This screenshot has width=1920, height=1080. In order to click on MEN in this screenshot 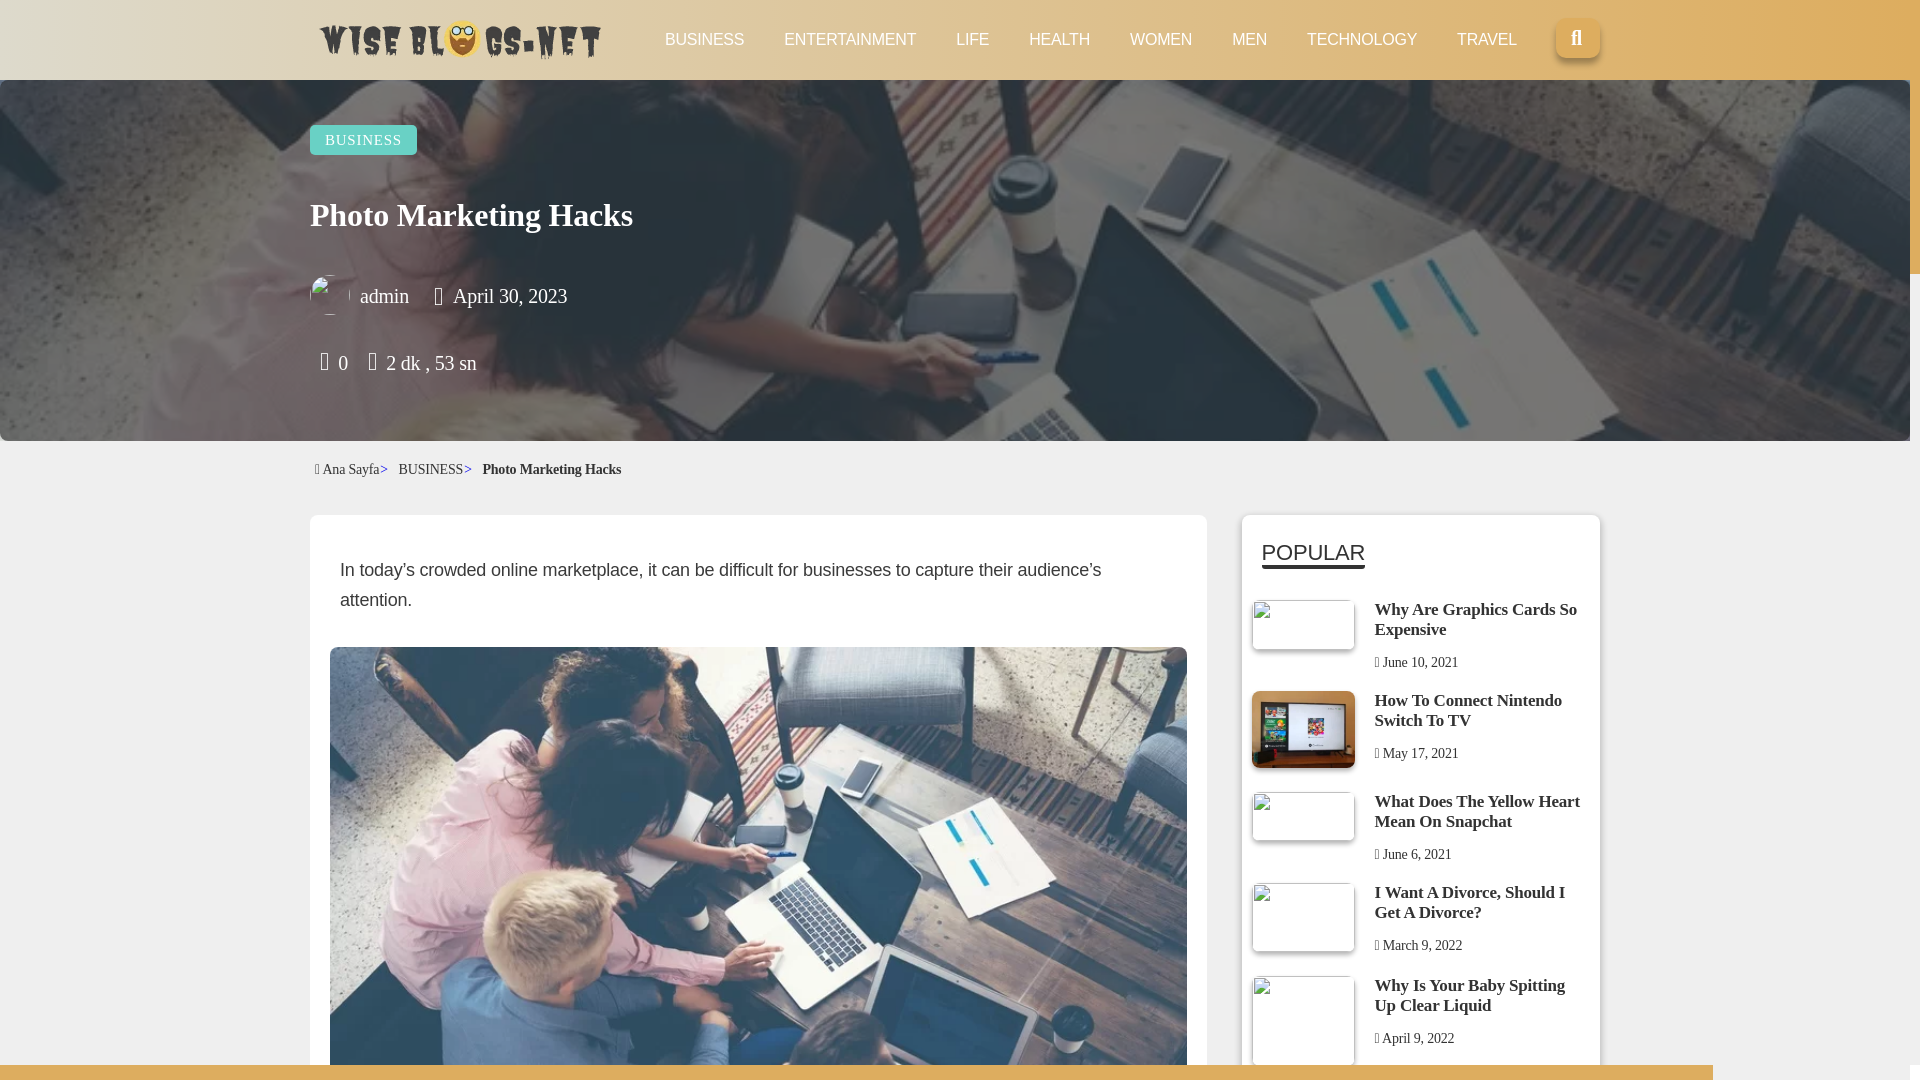, I will do `click(1250, 39)`.